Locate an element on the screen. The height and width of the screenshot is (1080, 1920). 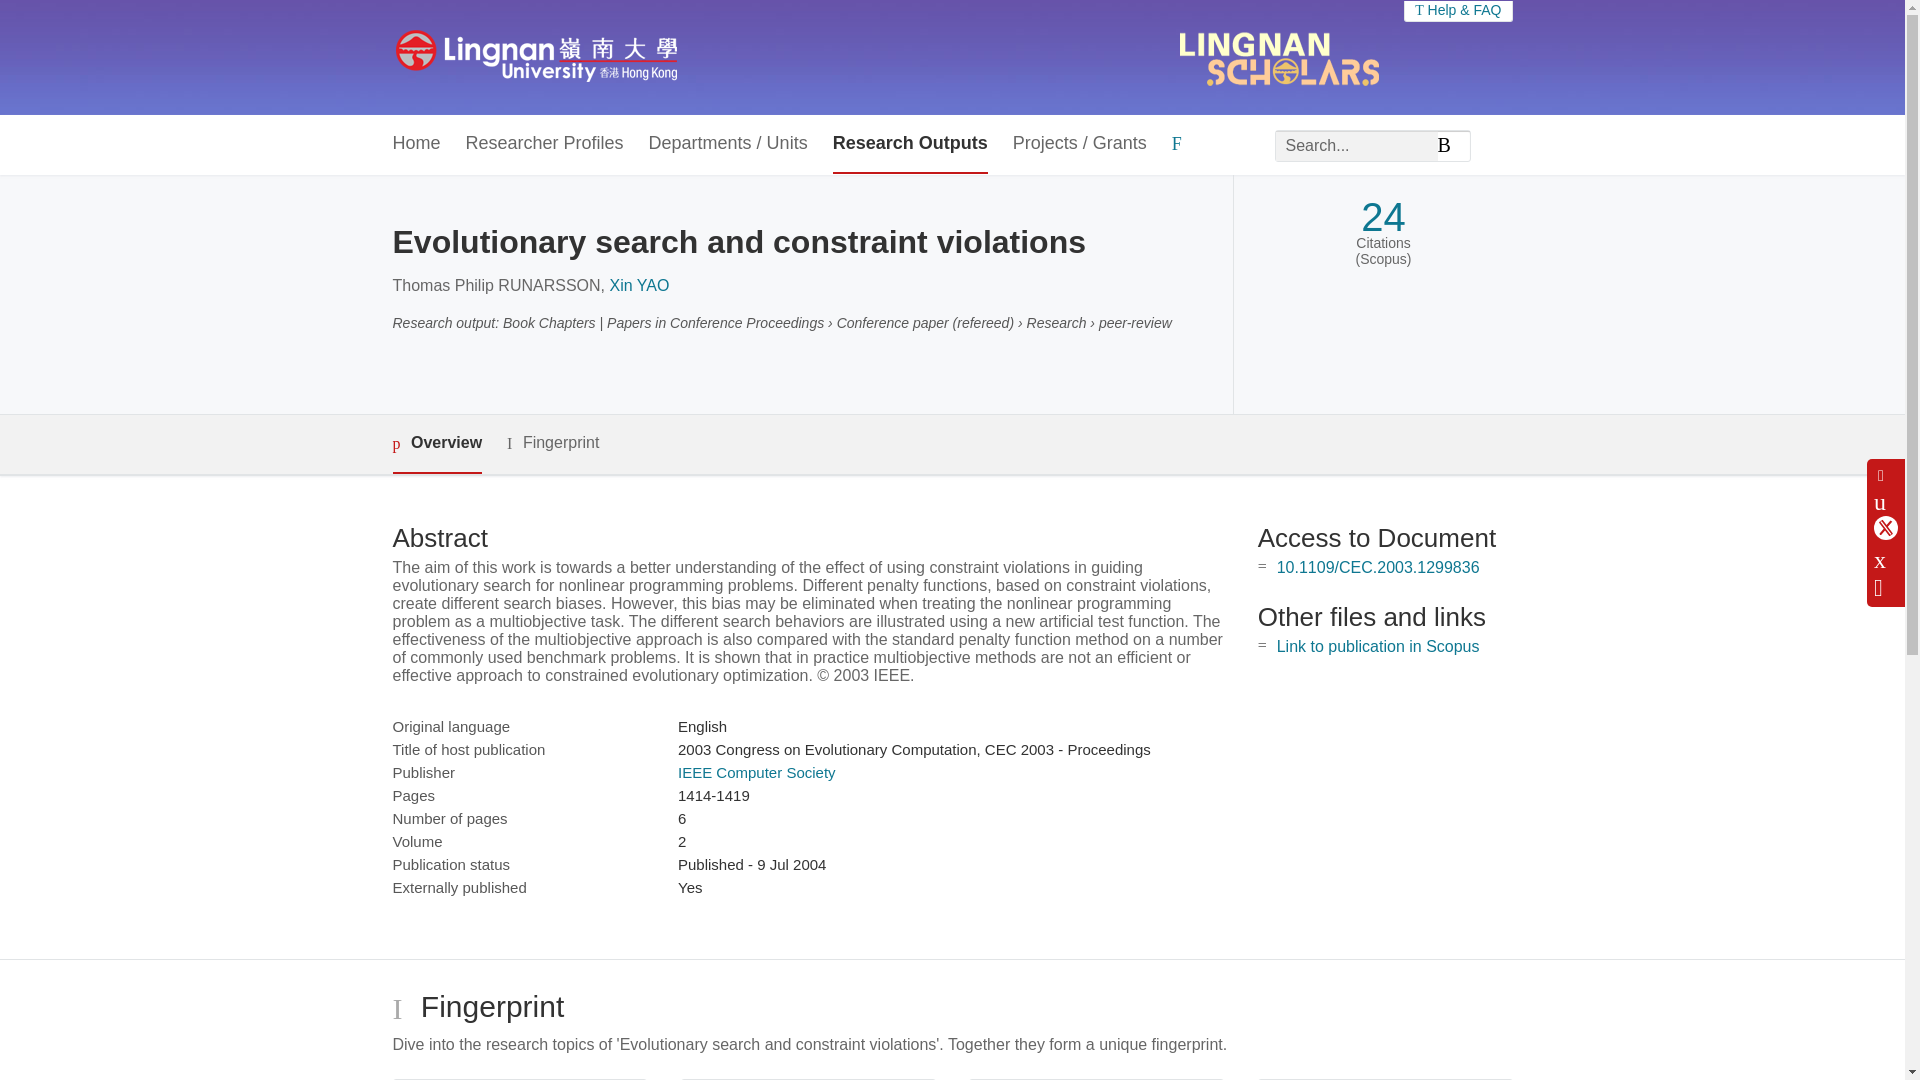
Overview is located at coordinates (436, 444).